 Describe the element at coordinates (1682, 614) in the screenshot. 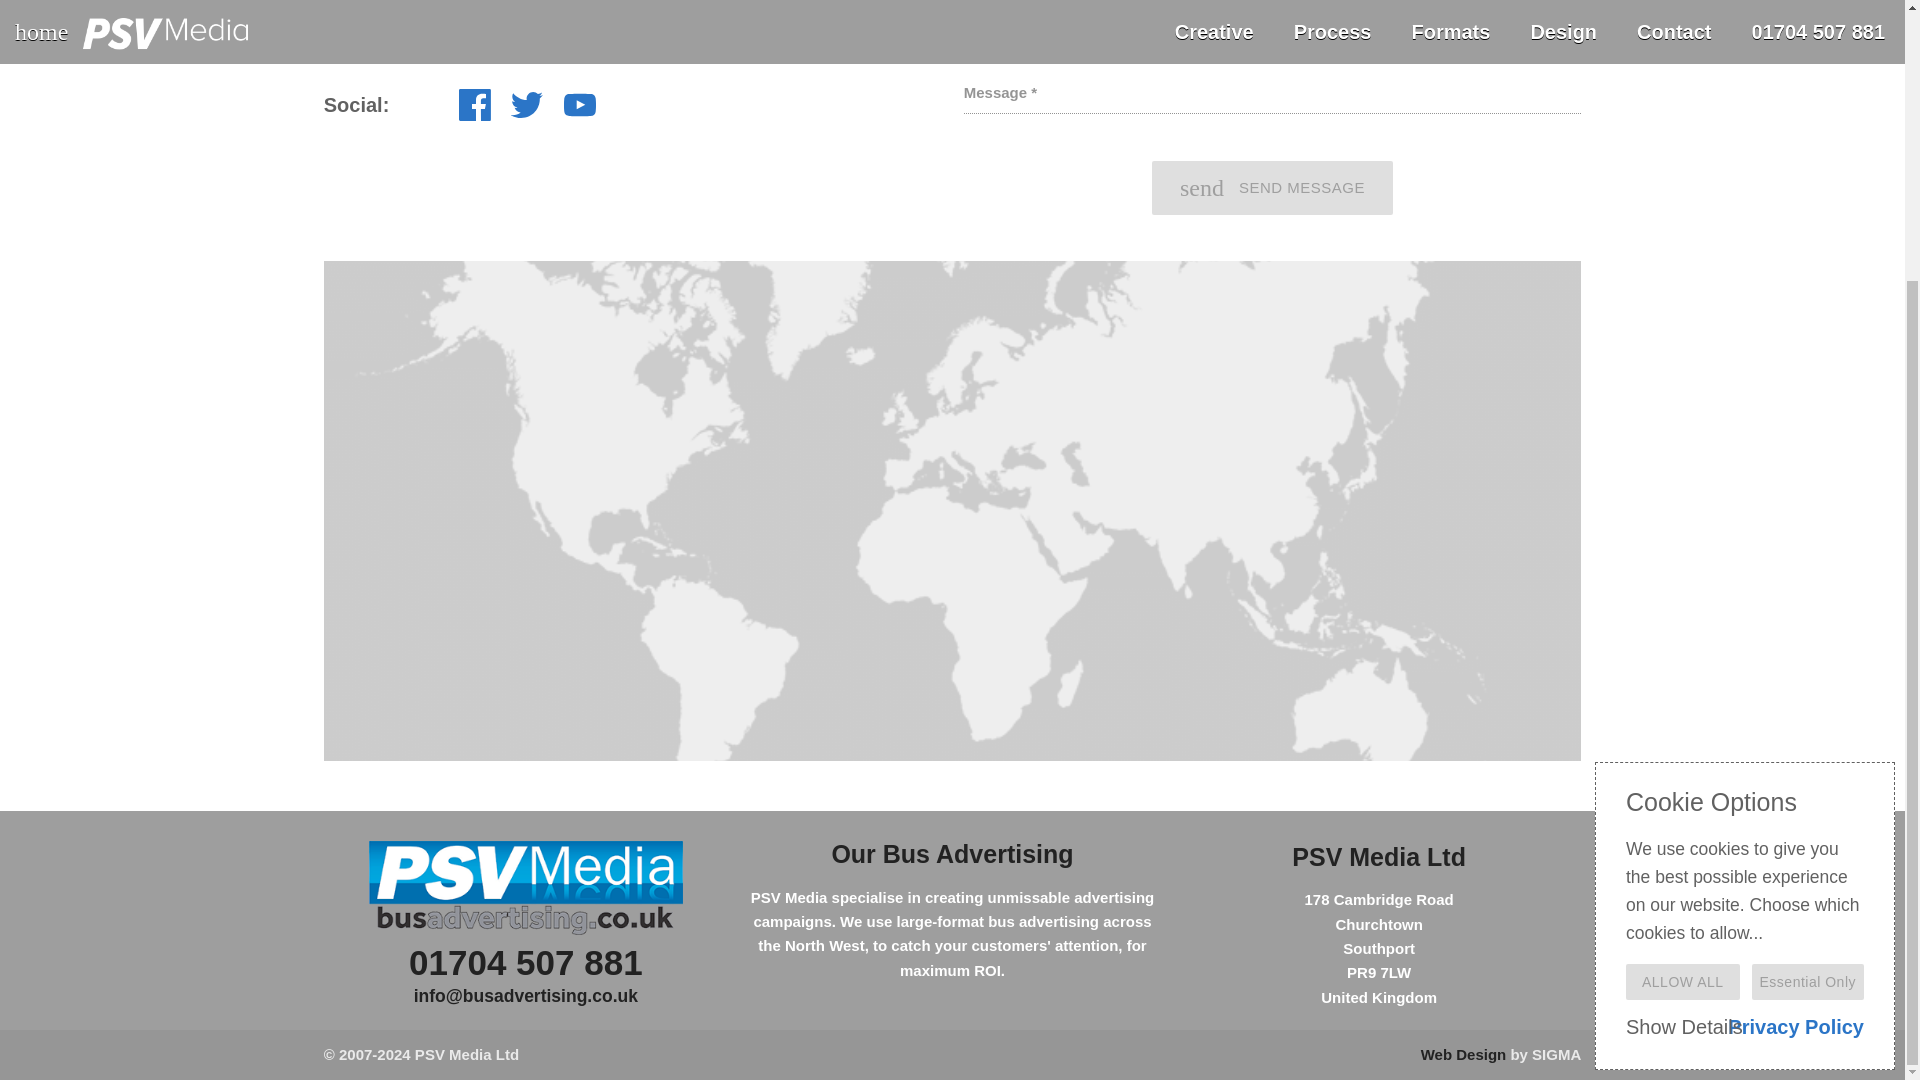

I see `ALLOW ALL` at that location.